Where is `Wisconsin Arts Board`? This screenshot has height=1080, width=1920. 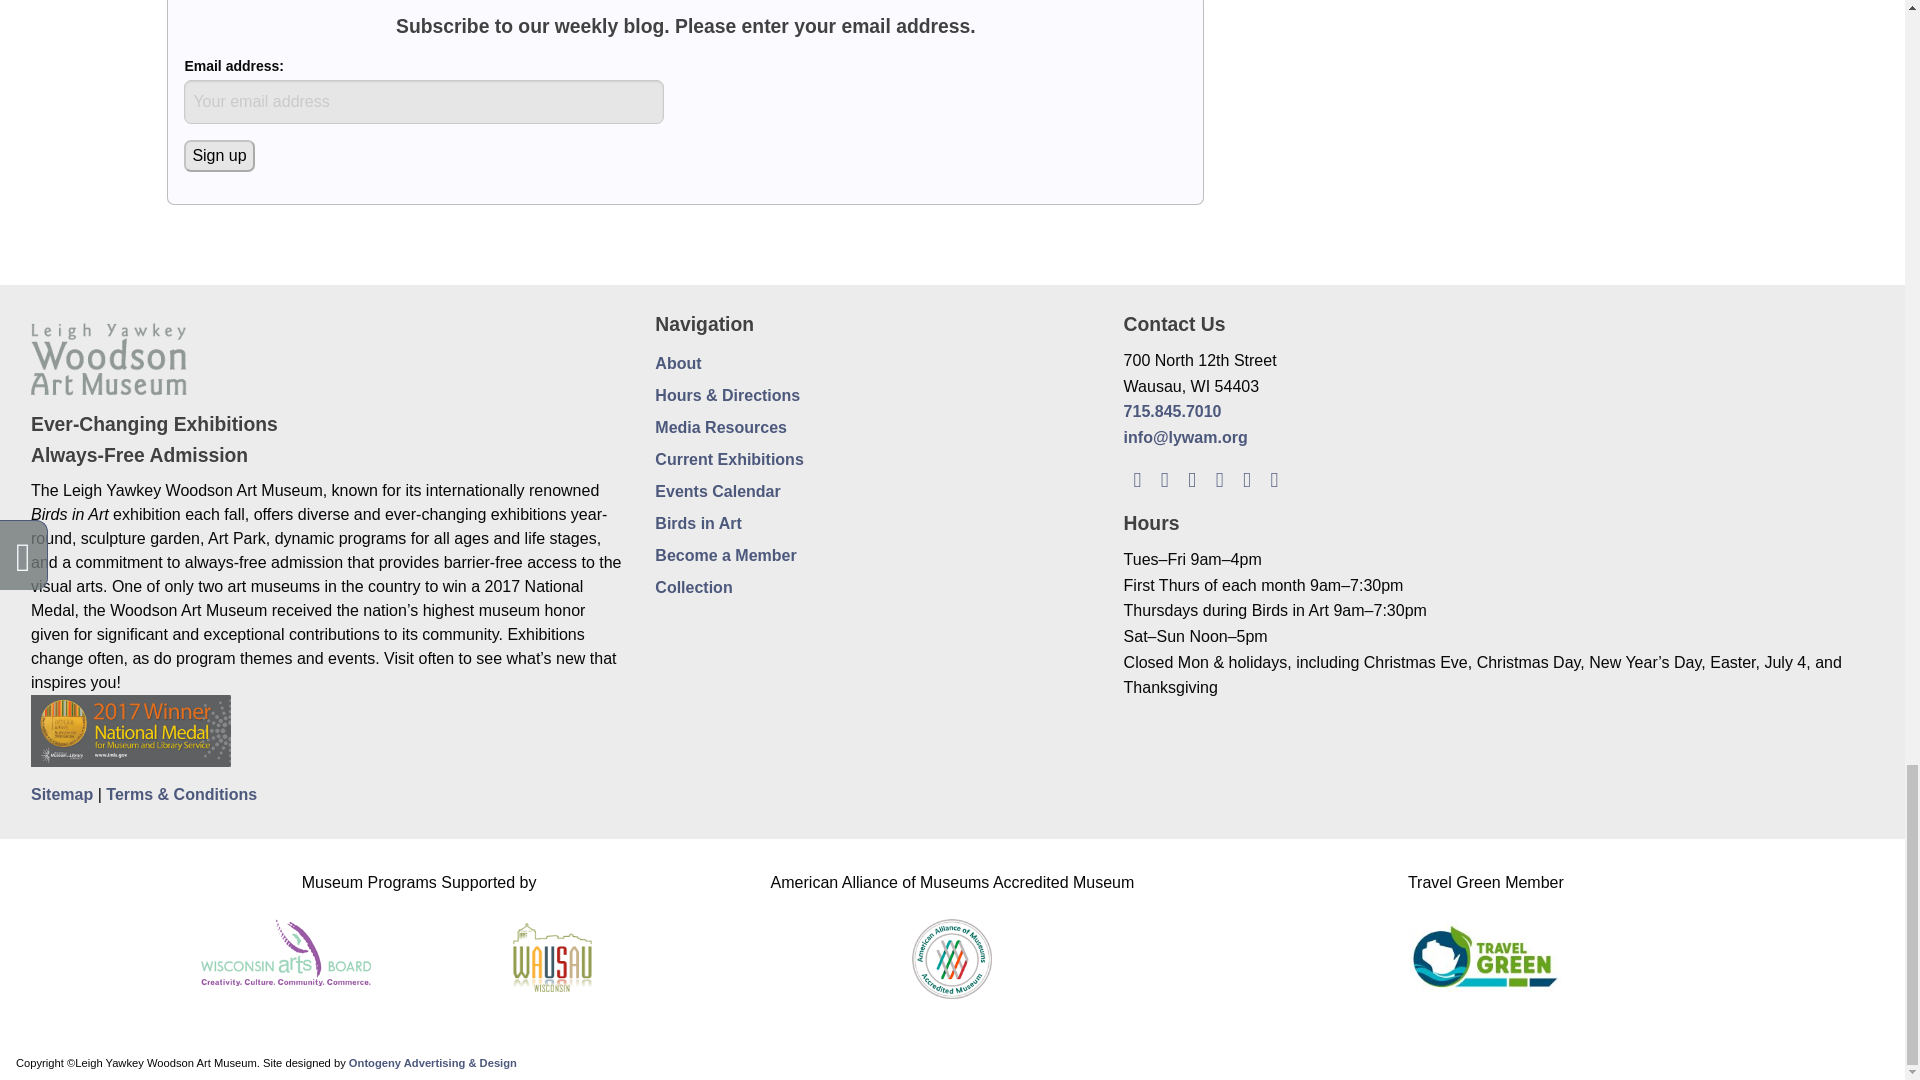
Wisconsin Arts Board is located at coordinates (286, 946).